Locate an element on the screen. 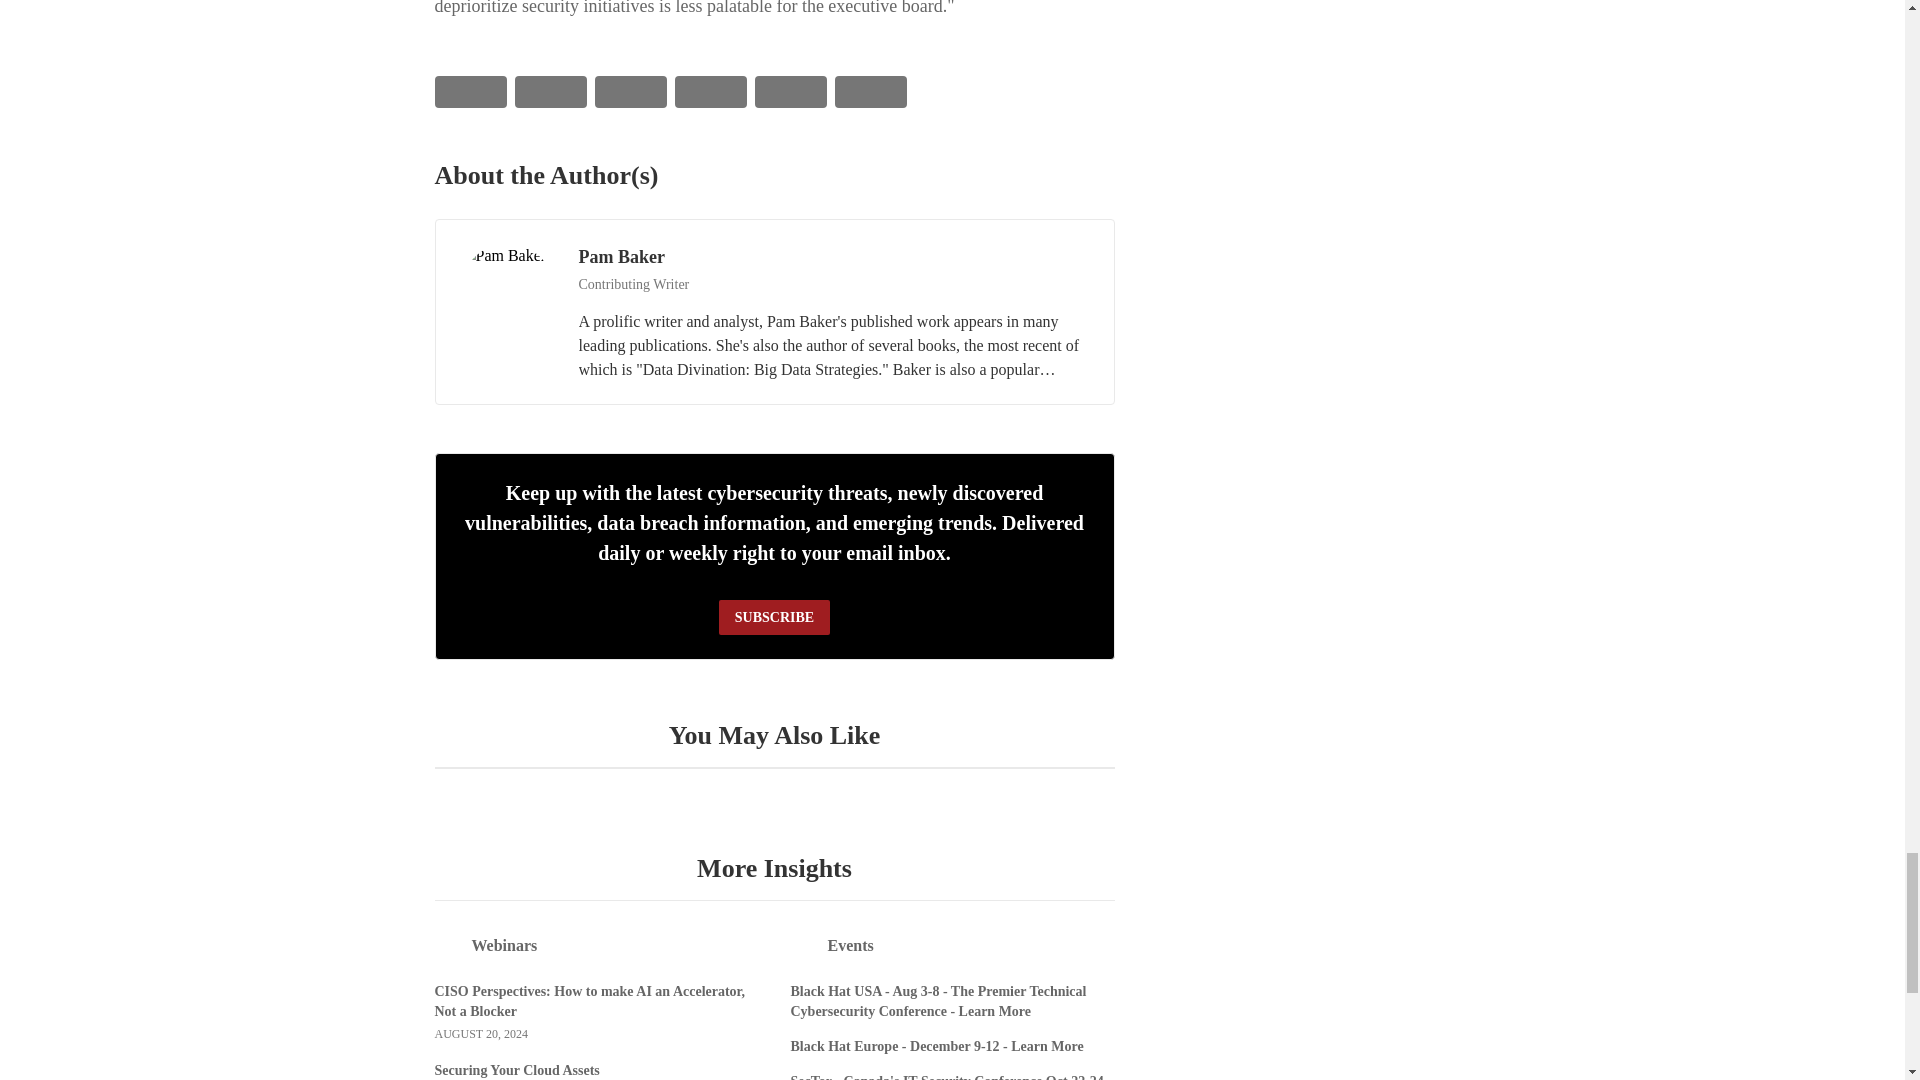 The image size is (1920, 1080). Pam Baker is located at coordinates (507, 292).